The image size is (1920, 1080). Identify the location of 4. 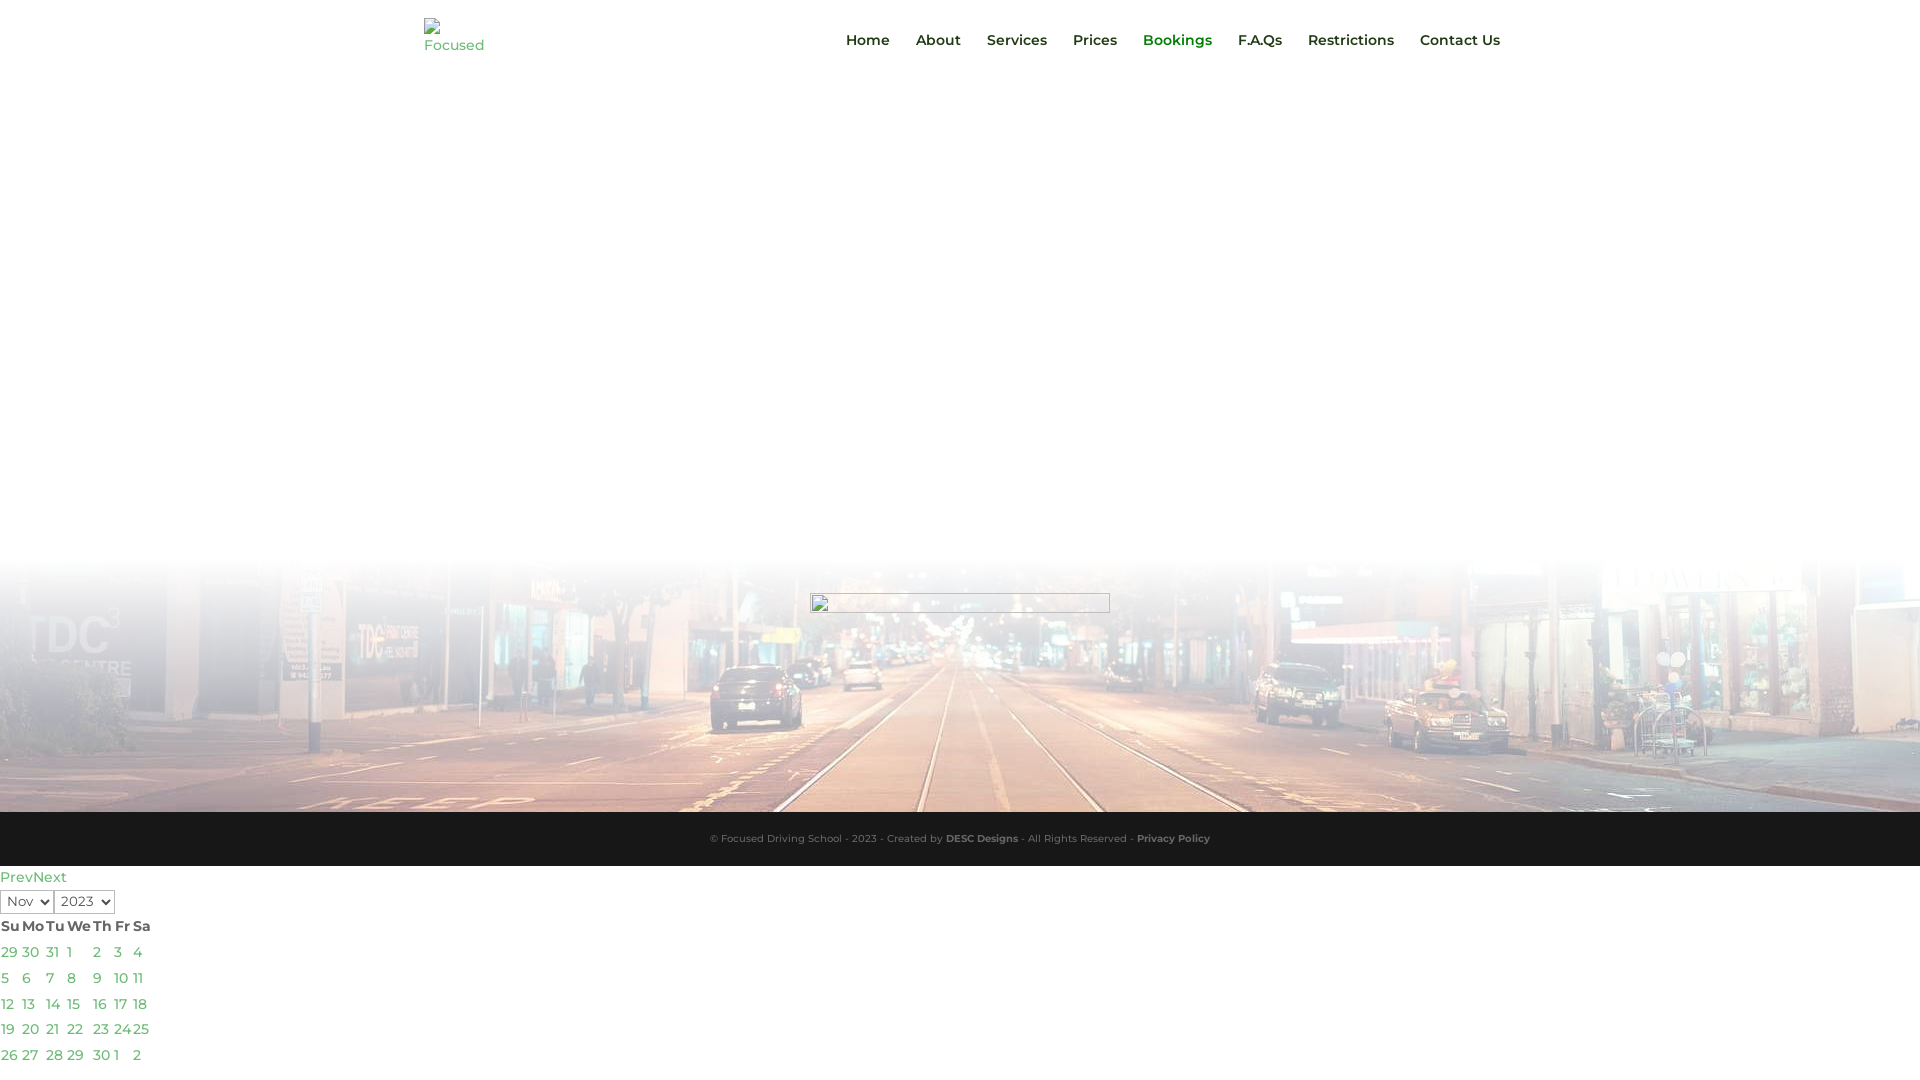
(138, 952).